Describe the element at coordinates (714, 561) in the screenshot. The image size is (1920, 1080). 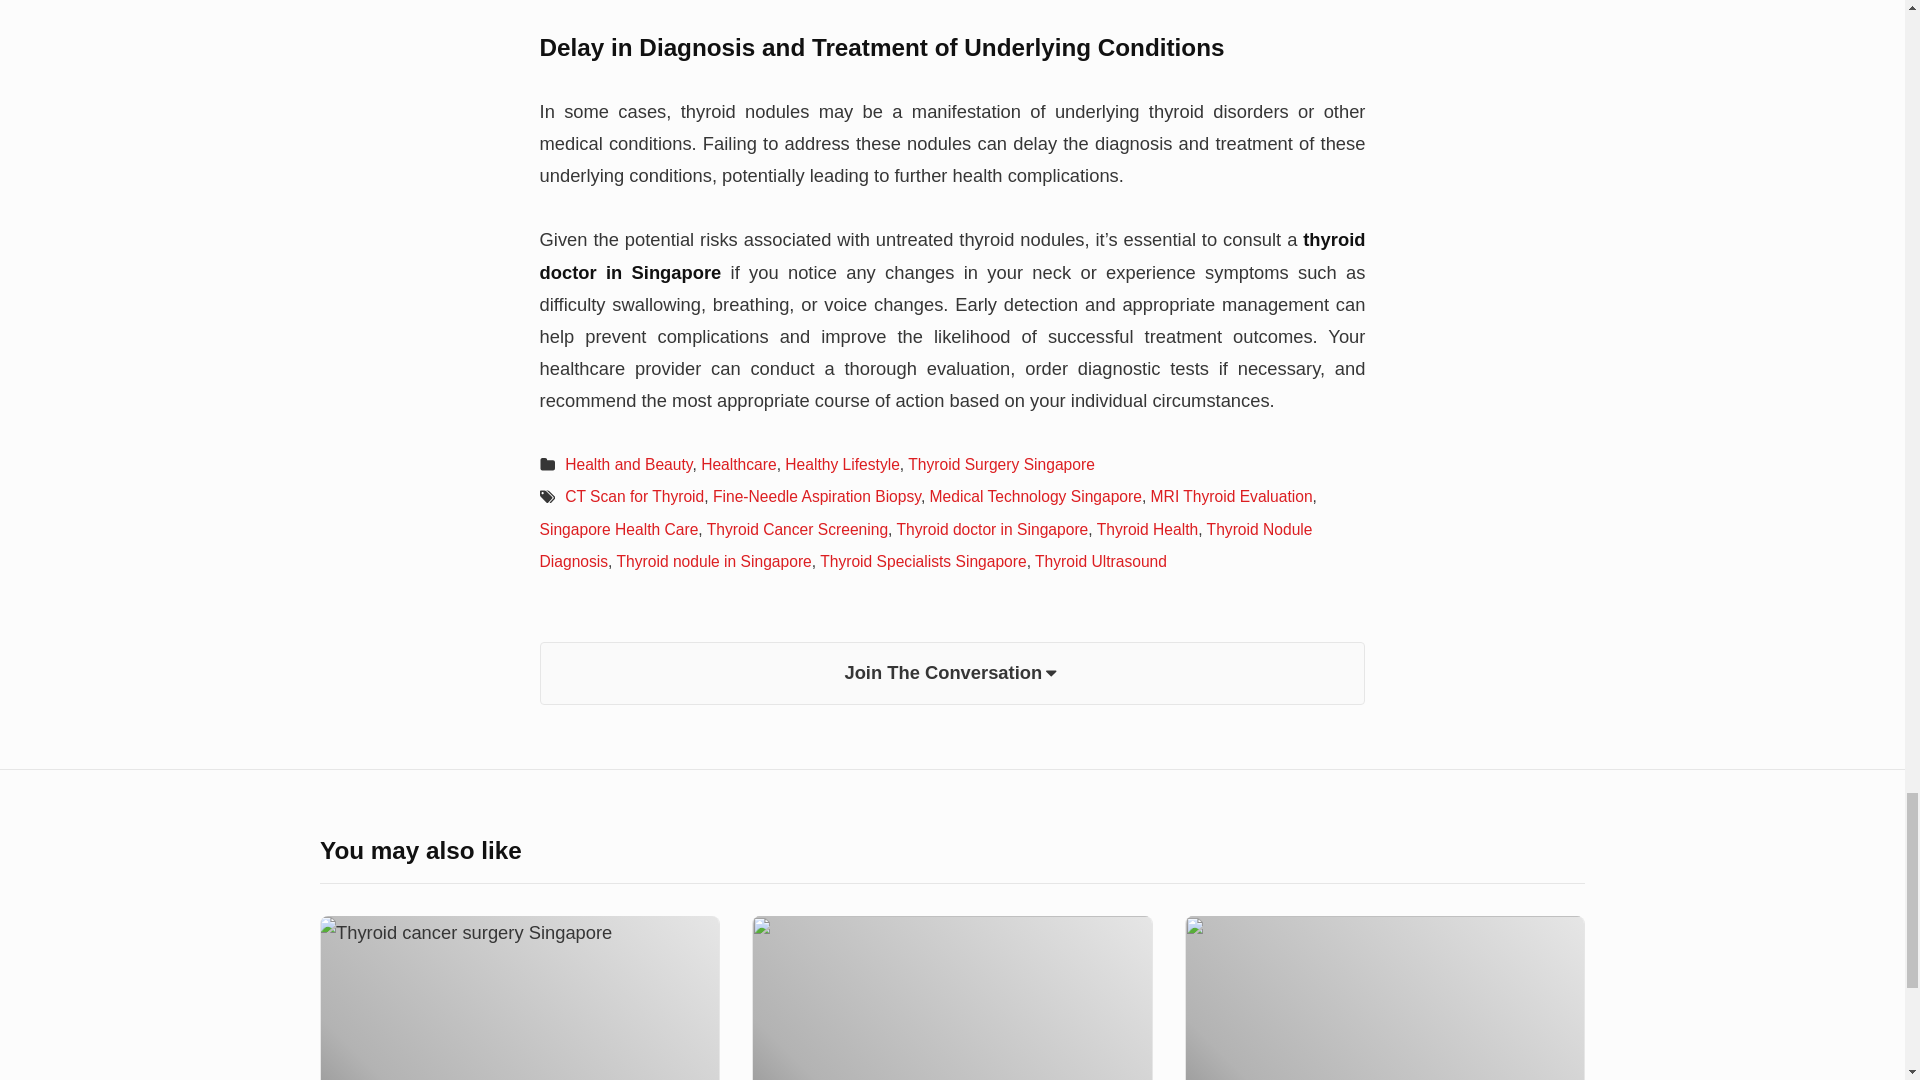
I see `Thyroid nodule in Singapore` at that location.